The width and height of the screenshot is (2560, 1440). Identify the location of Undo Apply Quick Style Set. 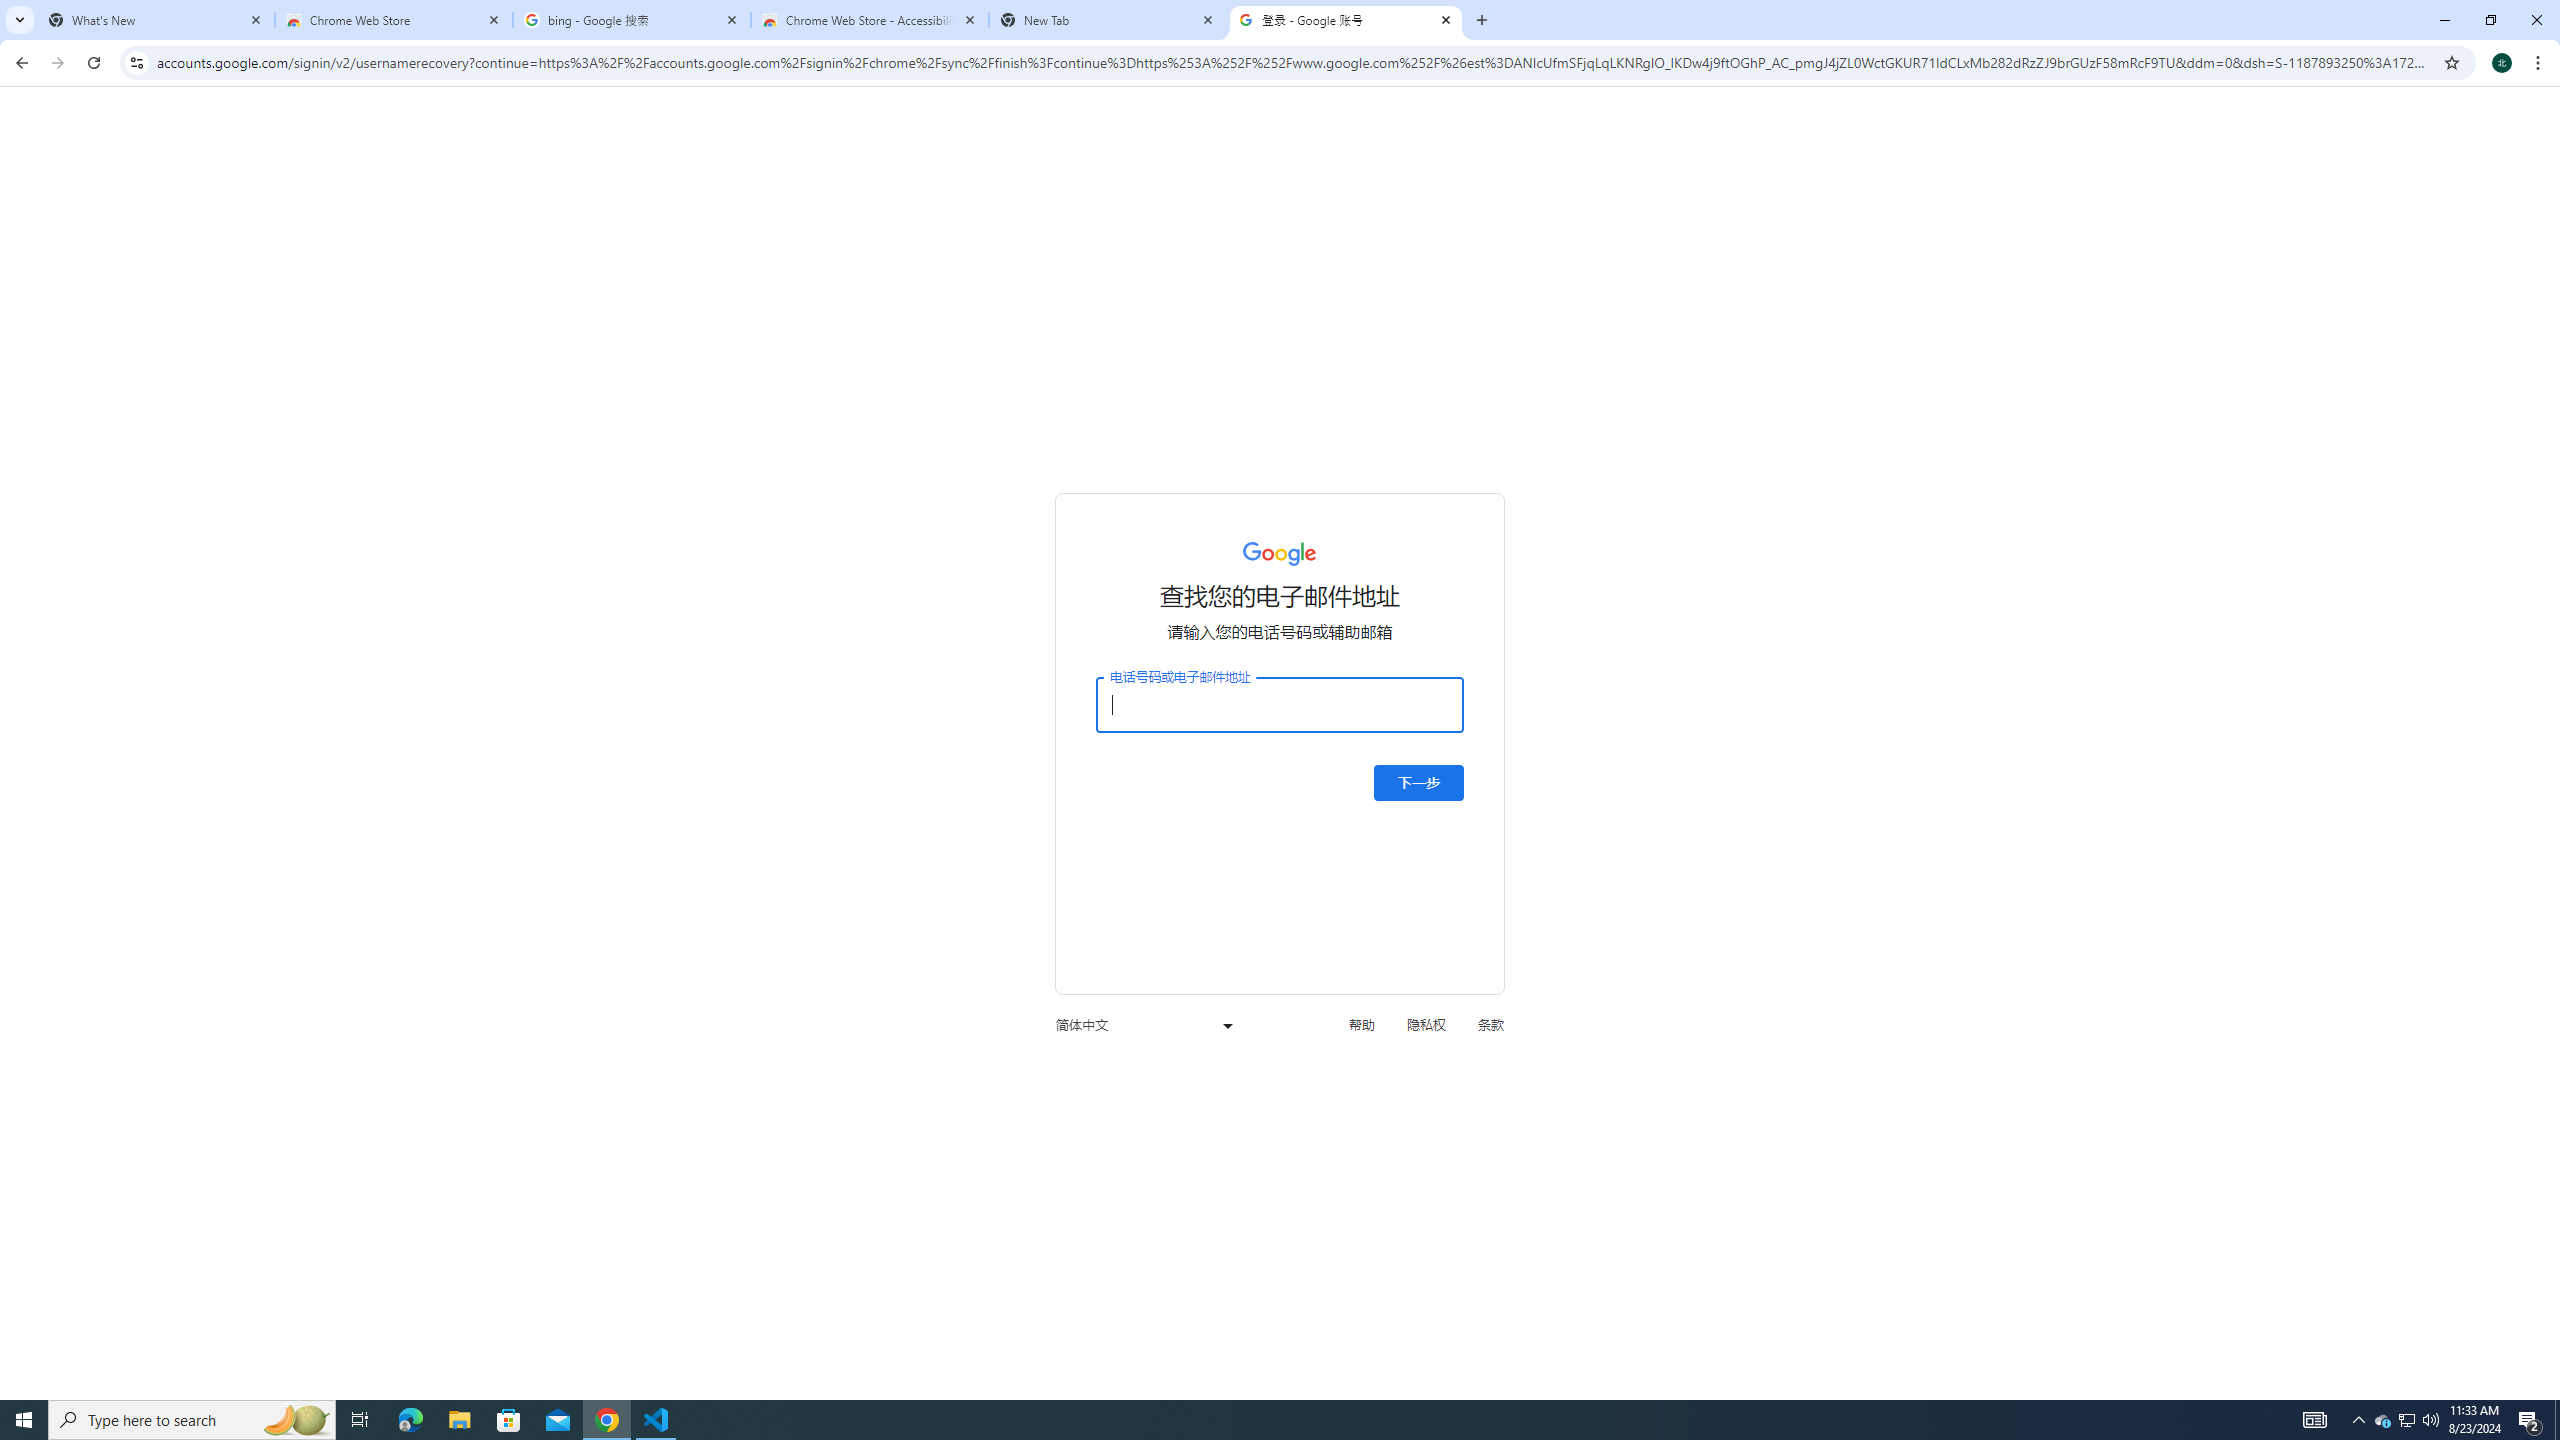
(292, 32).